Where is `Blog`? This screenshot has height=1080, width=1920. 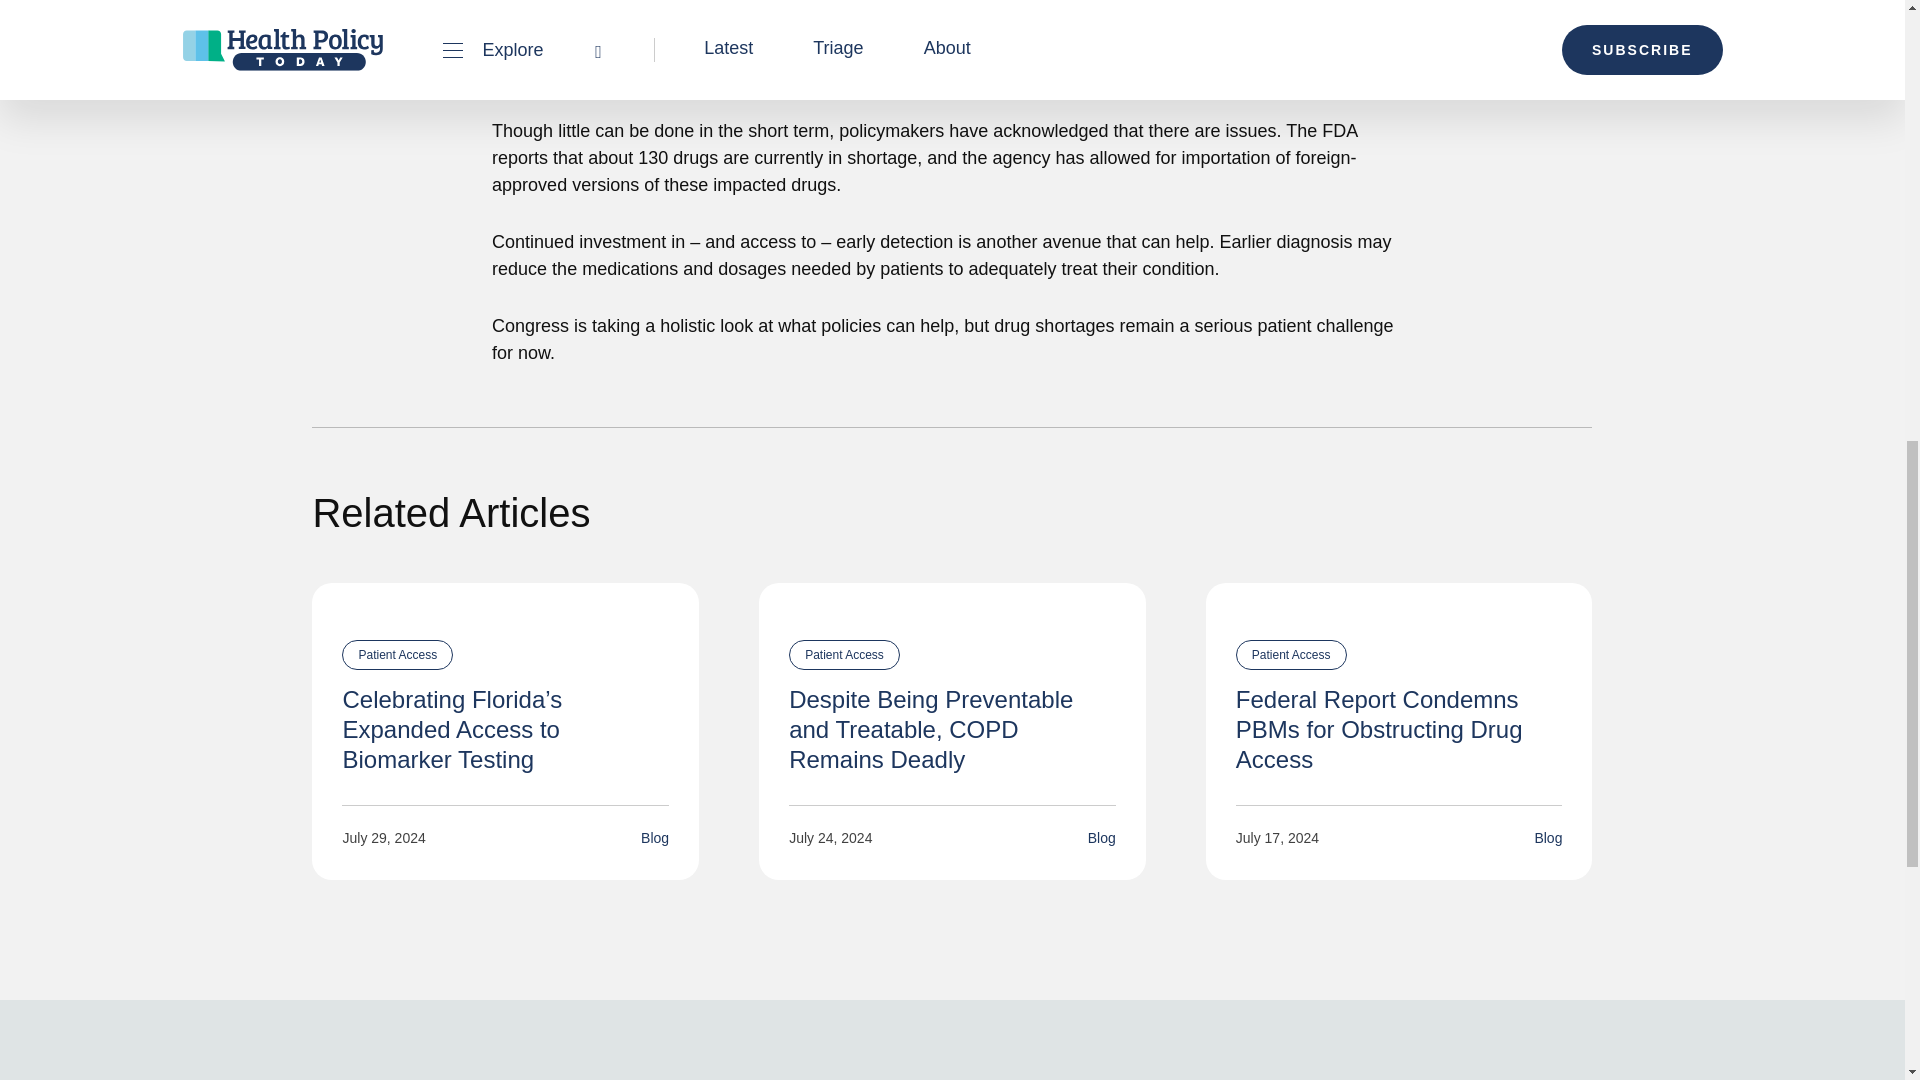
Blog is located at coordinates (1548, 838).